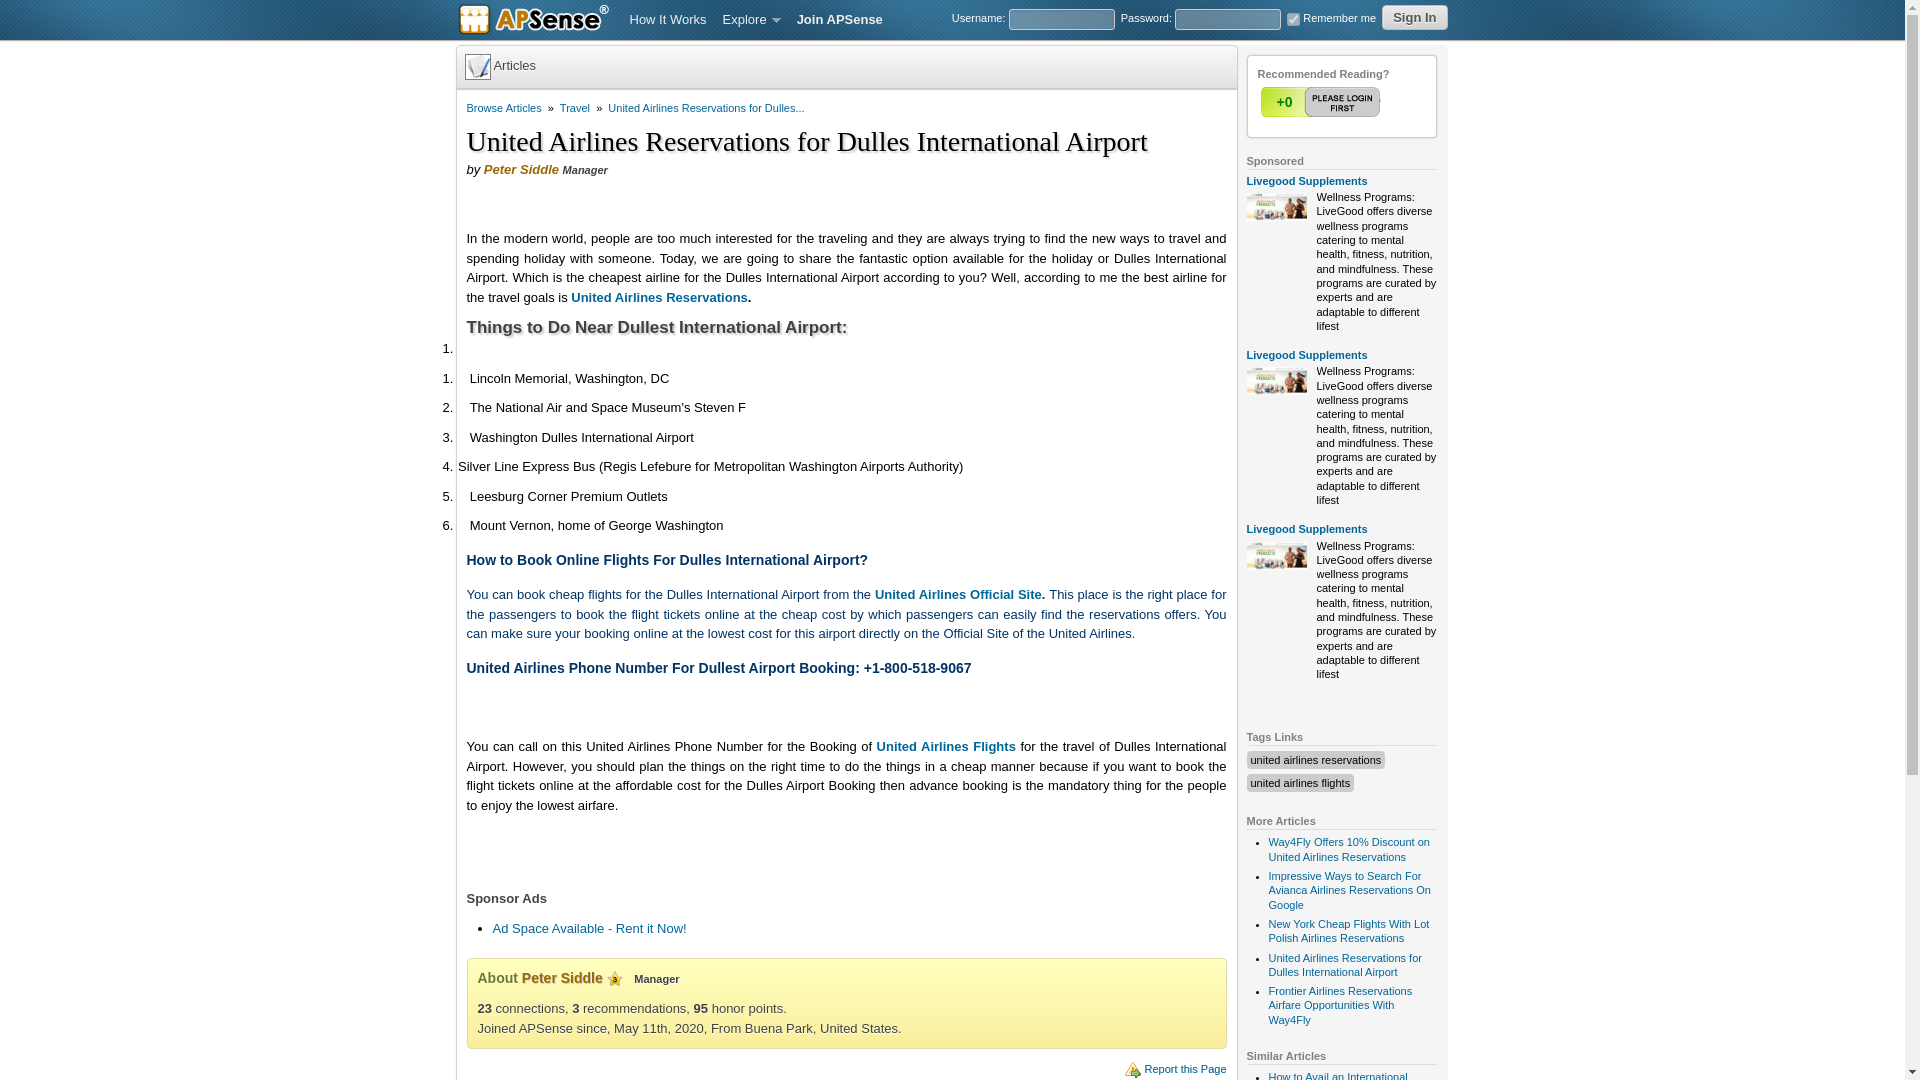 This screenshot has width=1920, height=1080. What do you see at coordinates (504, 108) in the screenshot?
I see `Browse Articles` at bounding box center [504, 108].